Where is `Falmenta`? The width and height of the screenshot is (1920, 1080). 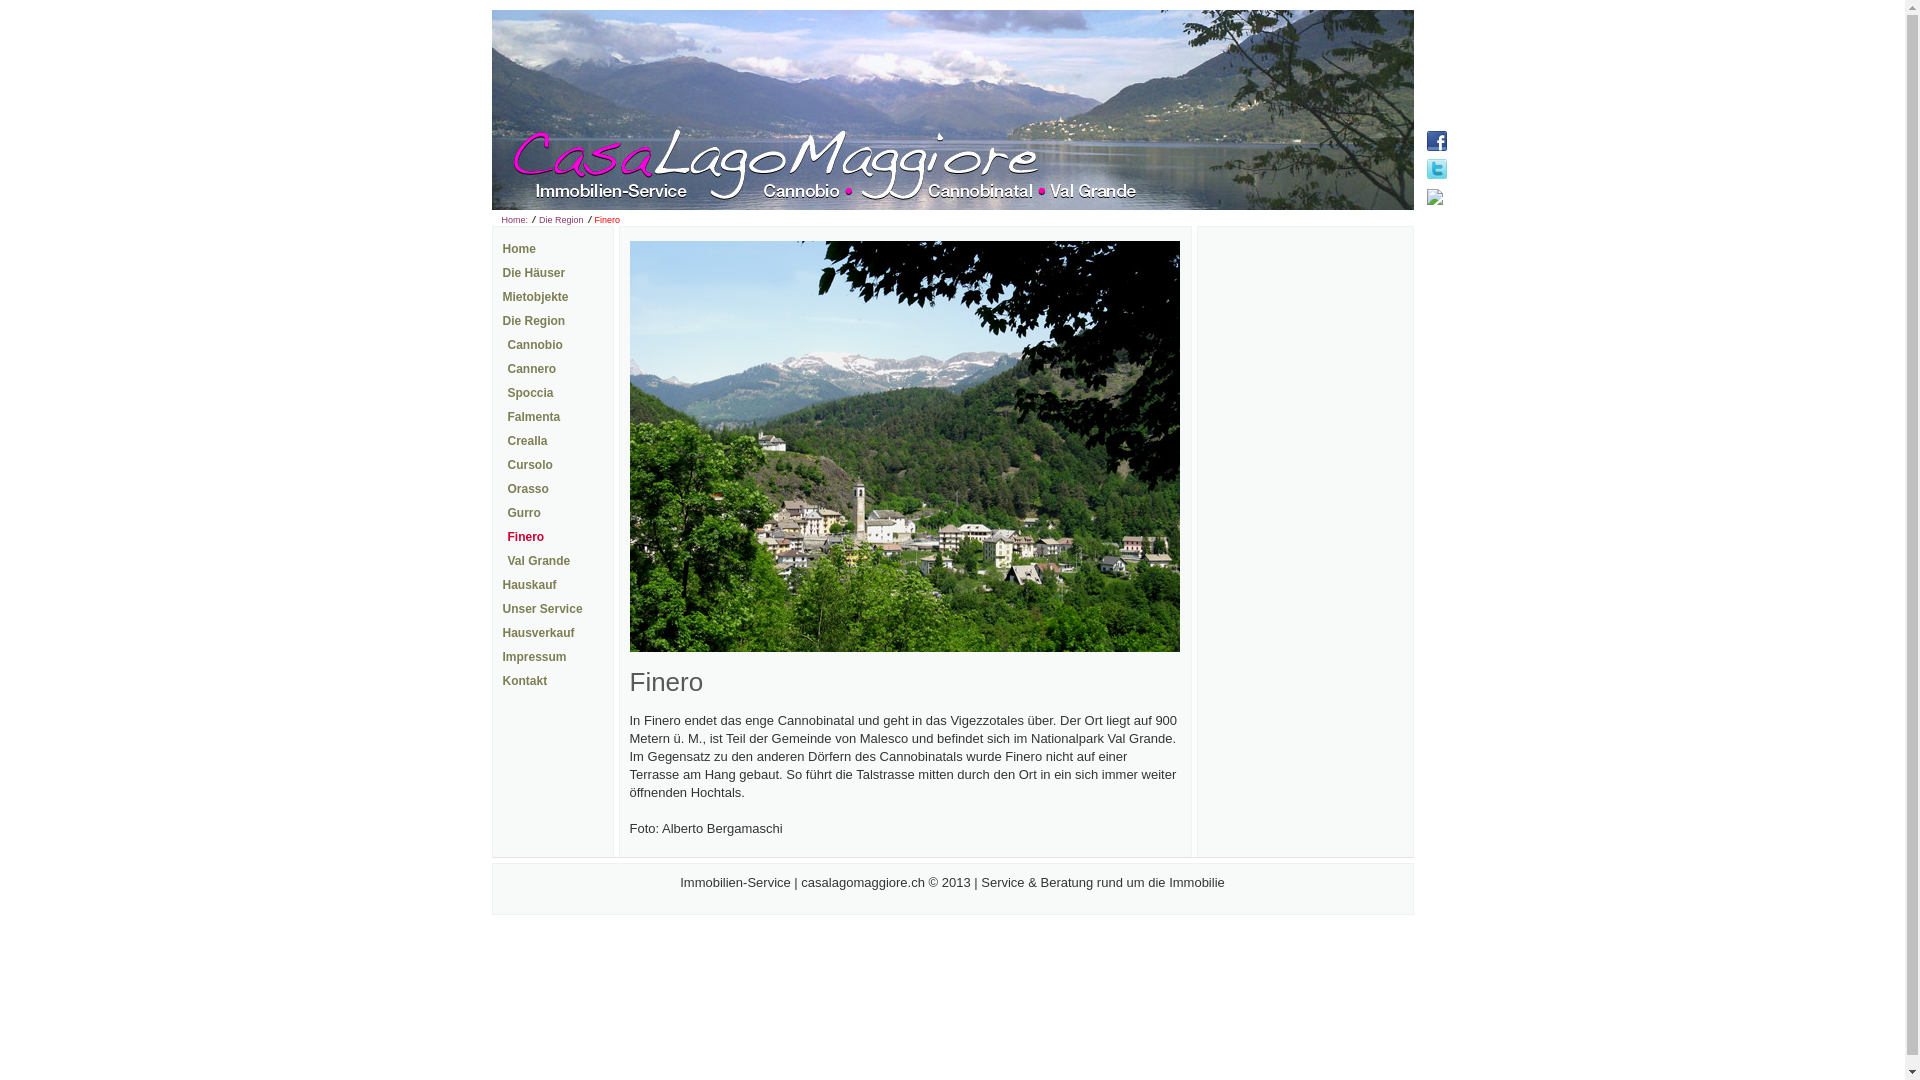 Falmenta is located at coordinates (534, 417).